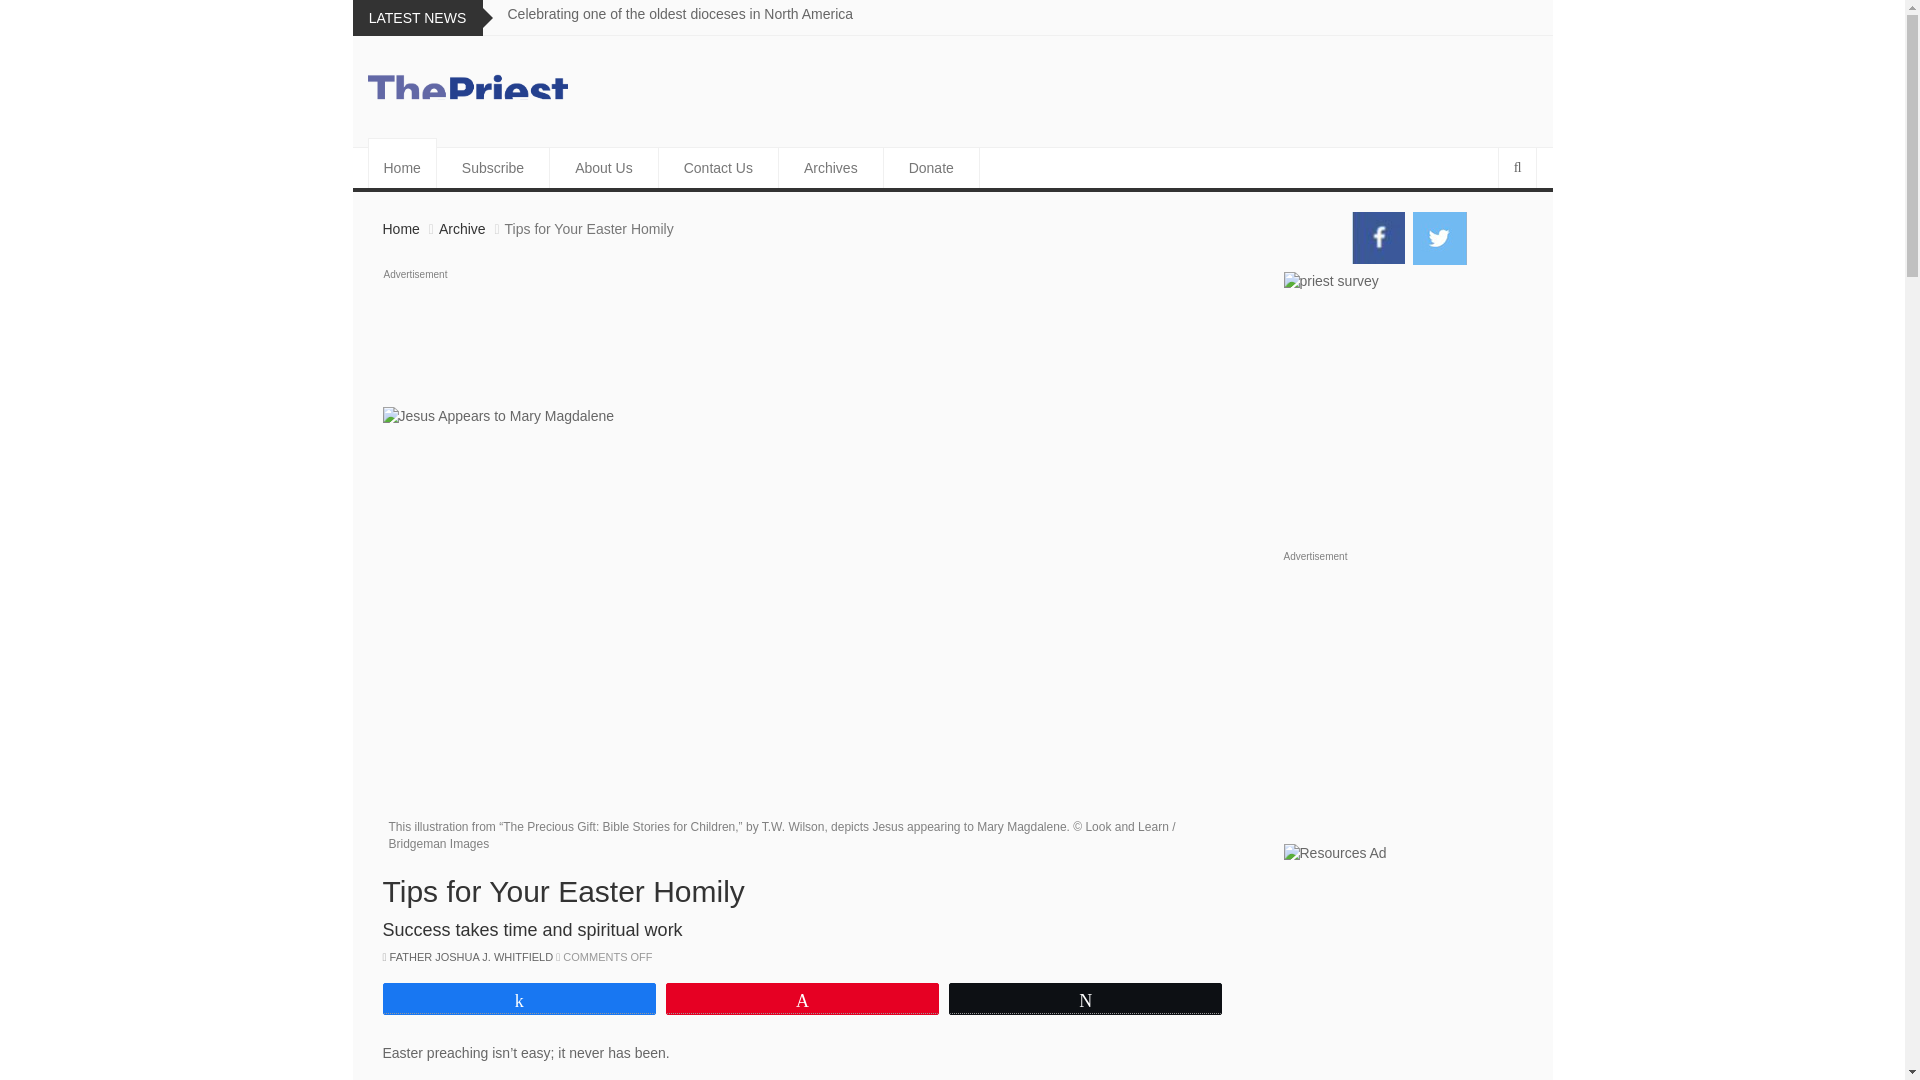  I want to click on Archives, so click(831, 167).